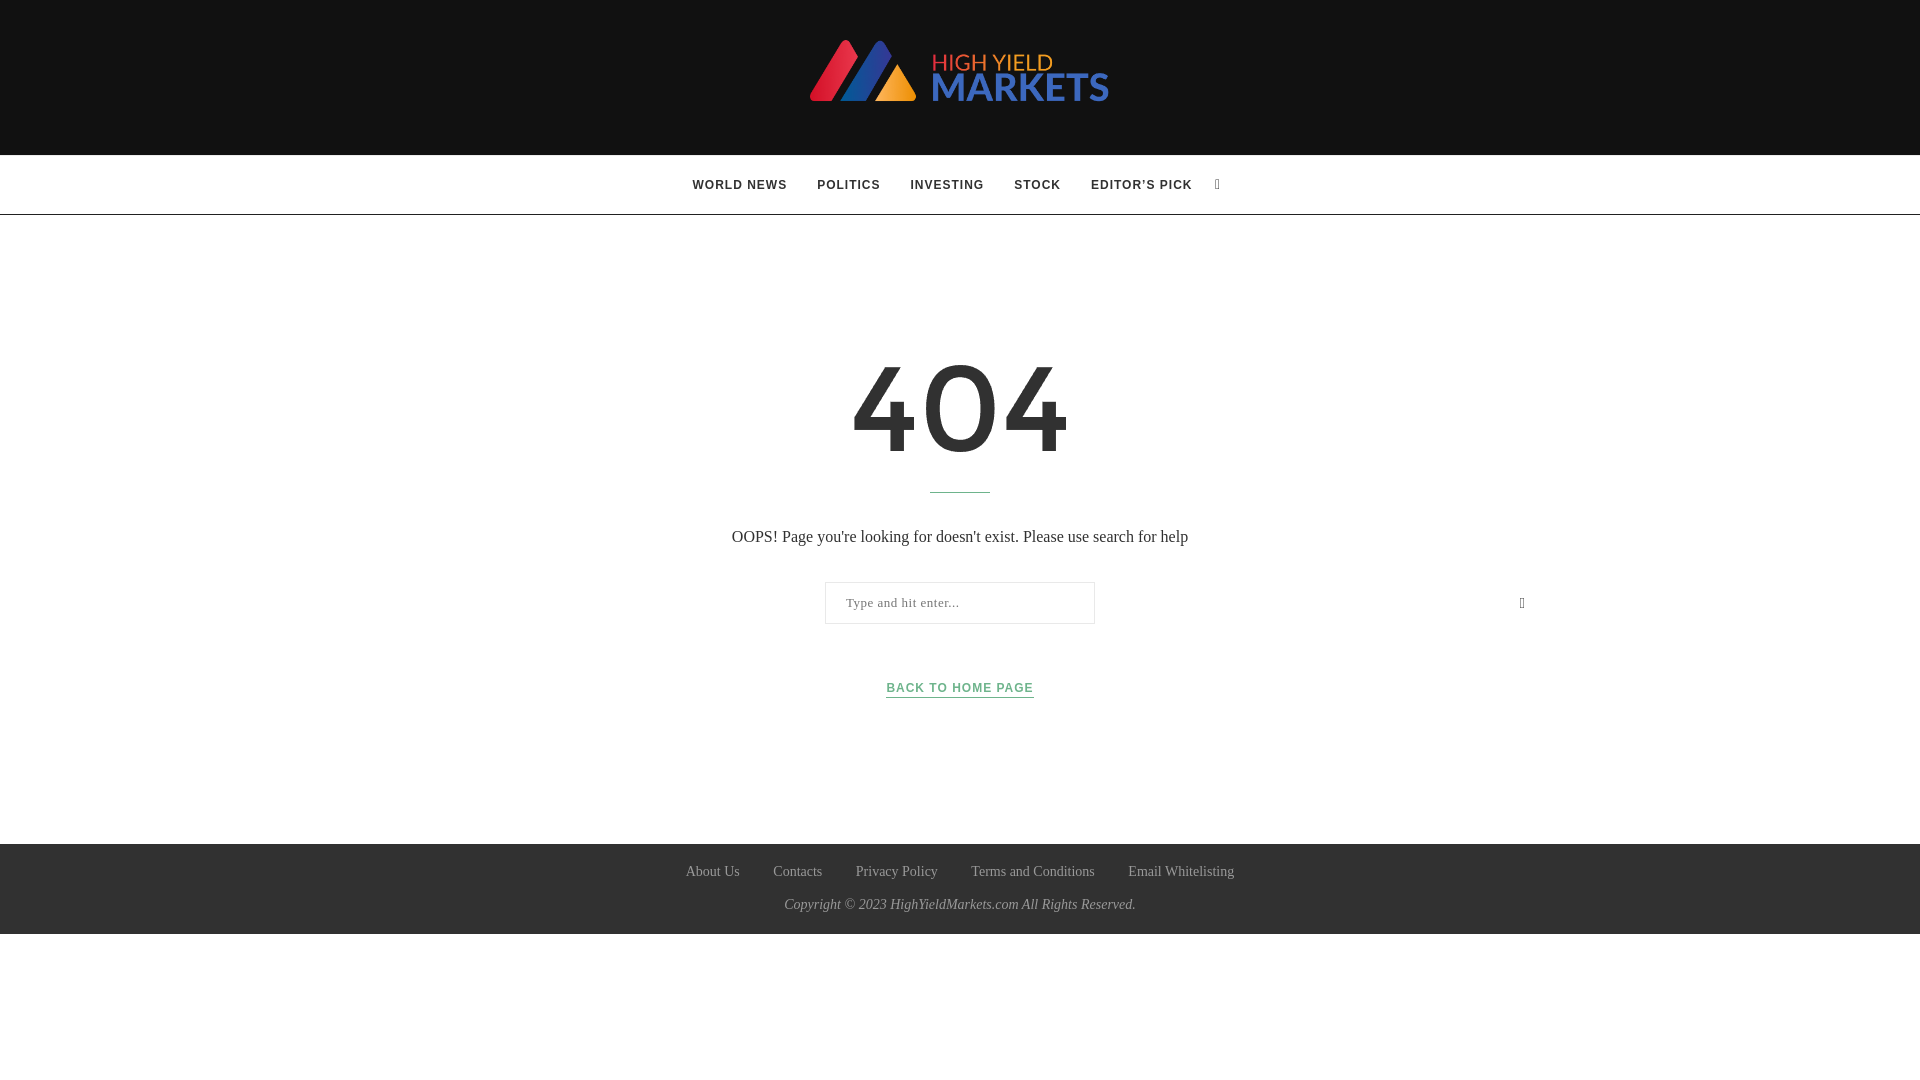 The height and width of the screenshot is (1080, 1920). Describe the element at coordinates (797, 872) in the screenshot. I see `Contacts` at that location.